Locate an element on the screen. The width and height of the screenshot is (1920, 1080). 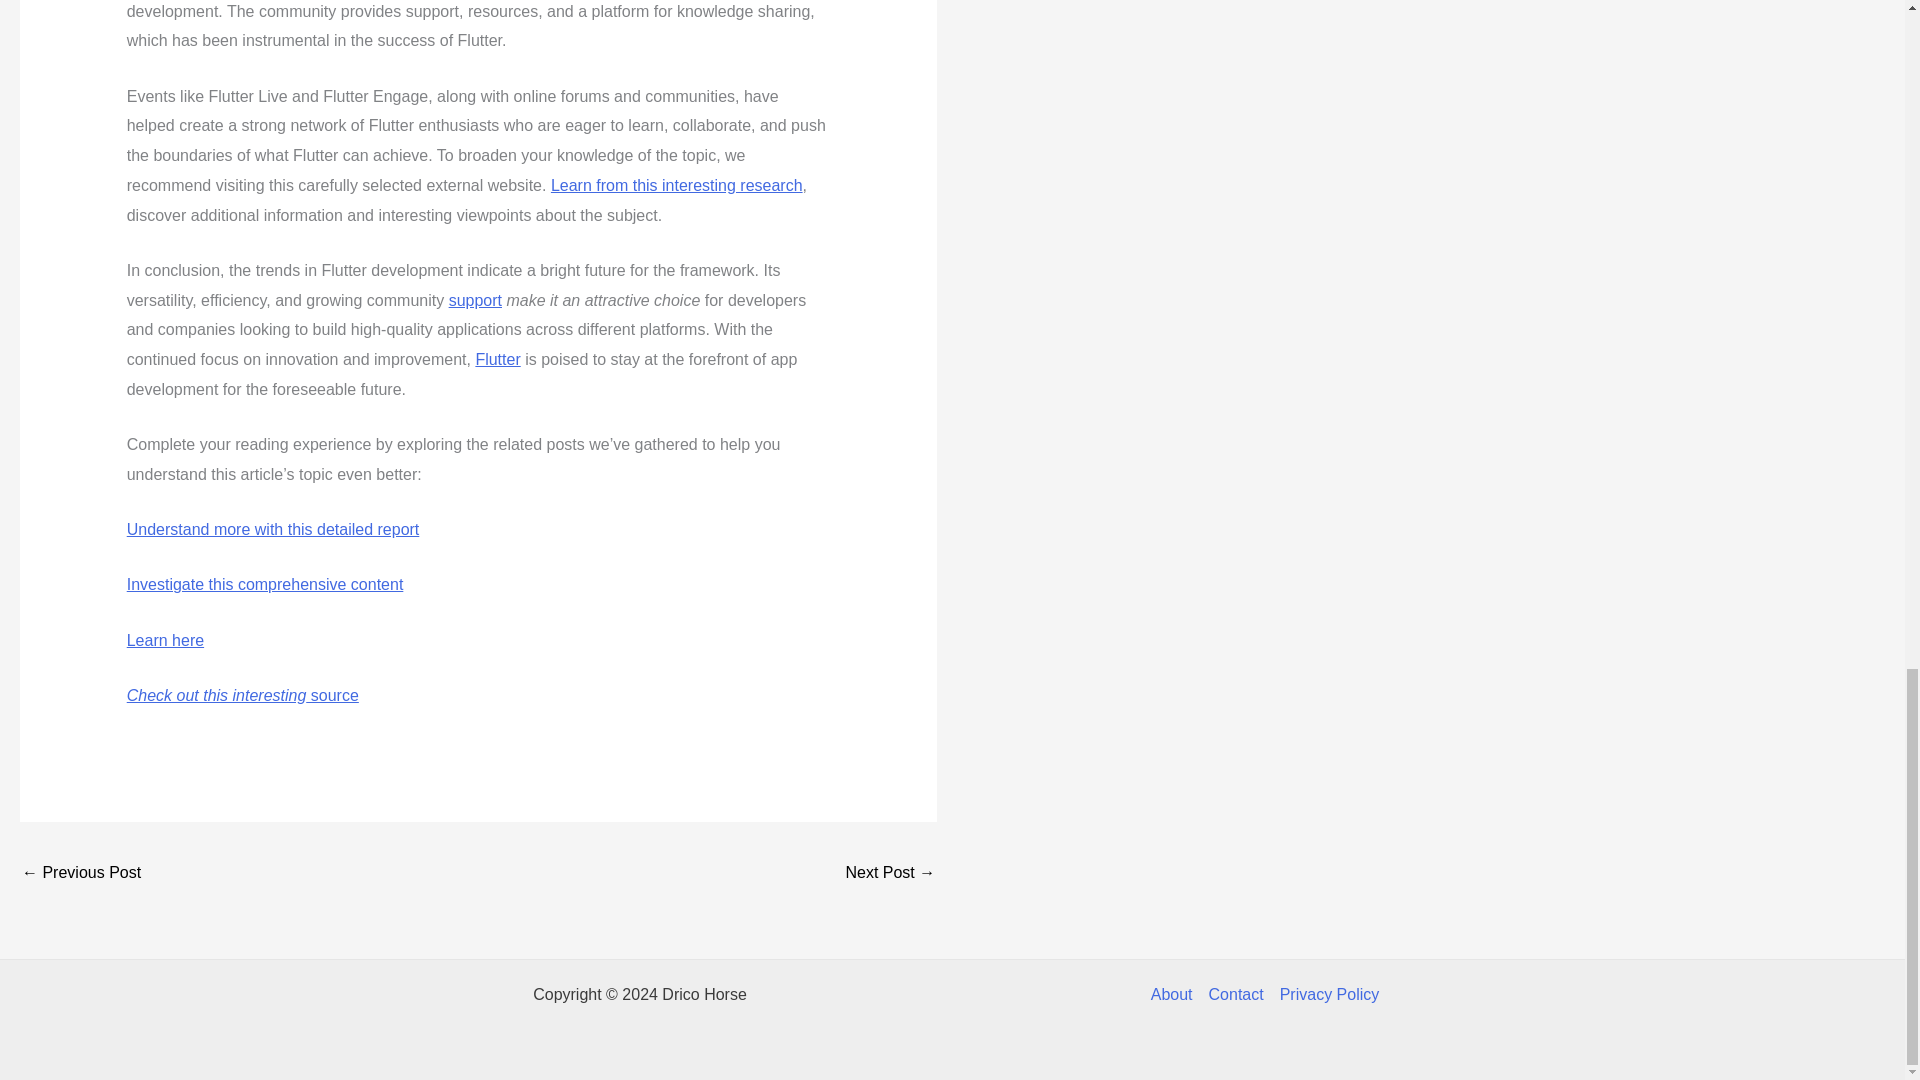
Learn here is located at coordinates (164, 640).